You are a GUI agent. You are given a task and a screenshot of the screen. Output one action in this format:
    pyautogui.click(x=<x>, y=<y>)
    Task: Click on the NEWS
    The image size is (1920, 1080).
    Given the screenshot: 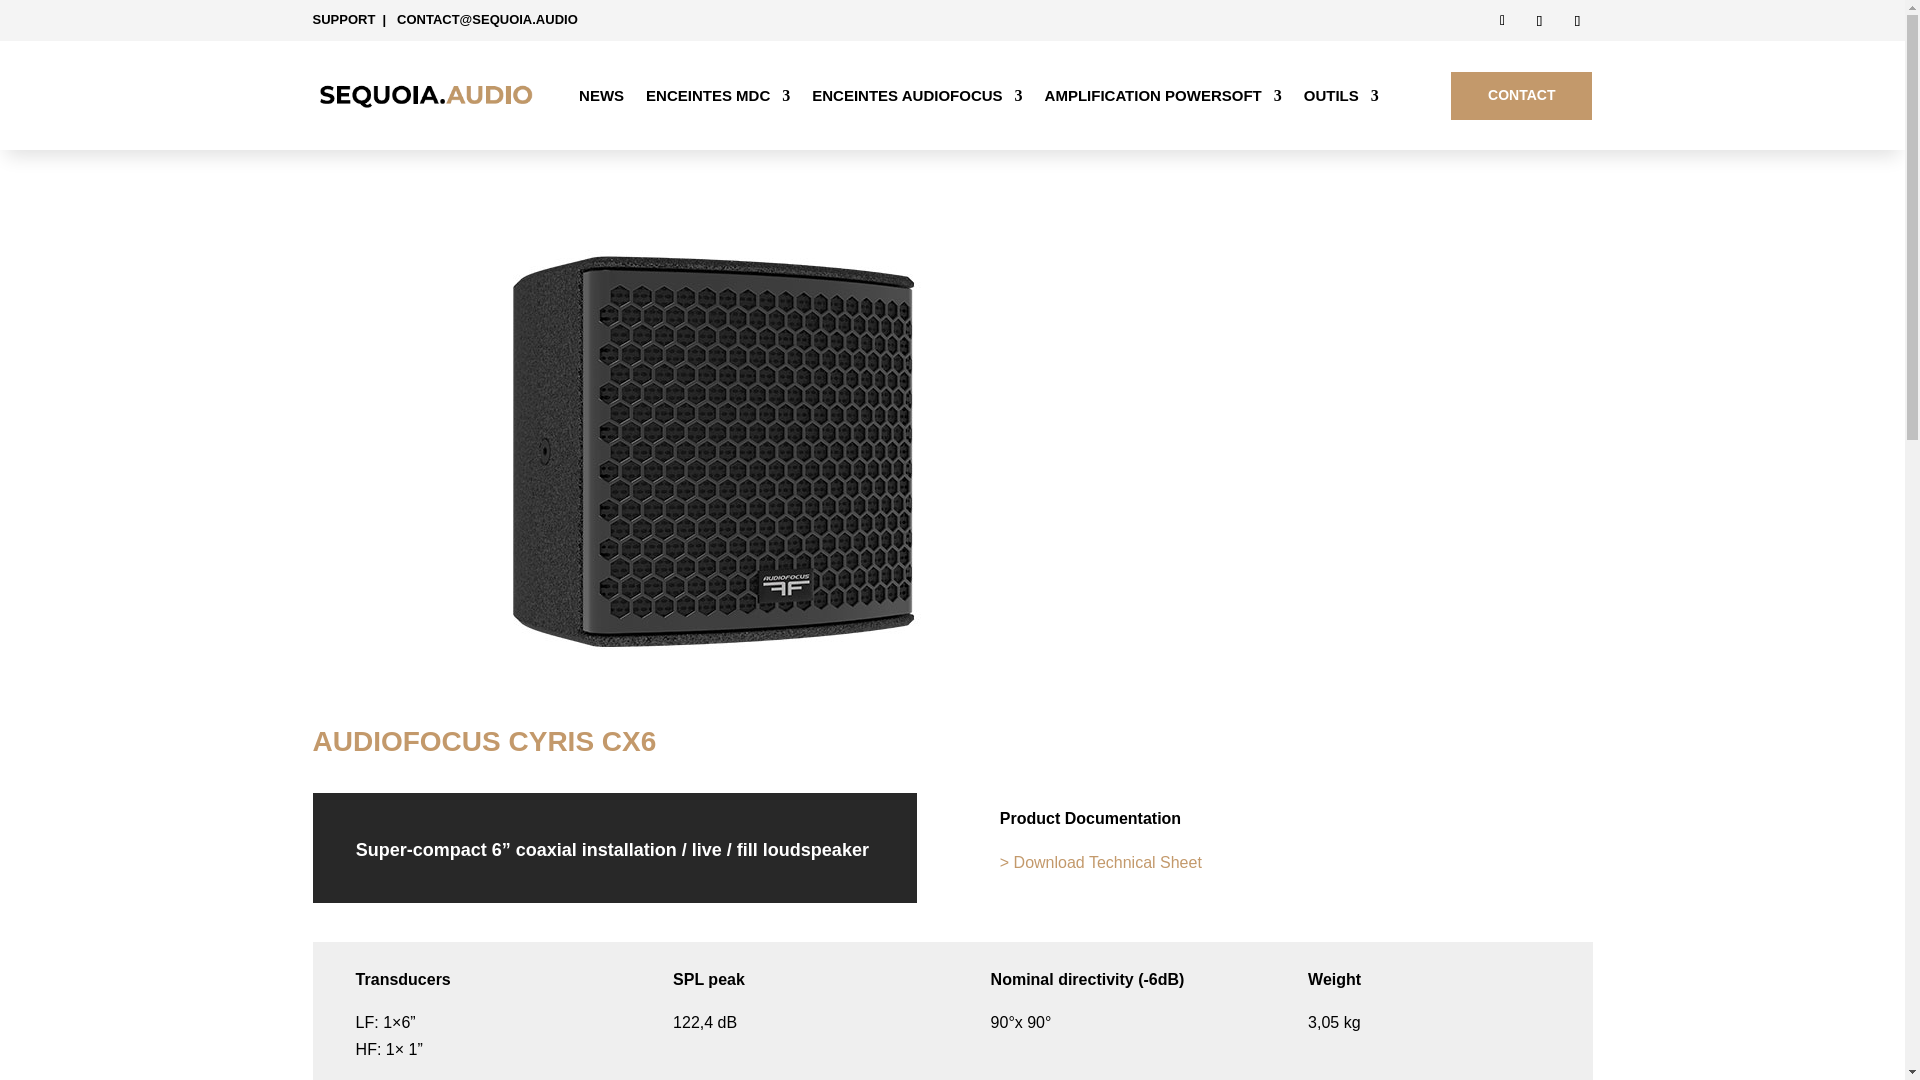 What is the action you would take?
    pyautogui.click(x=602, y=100)
    